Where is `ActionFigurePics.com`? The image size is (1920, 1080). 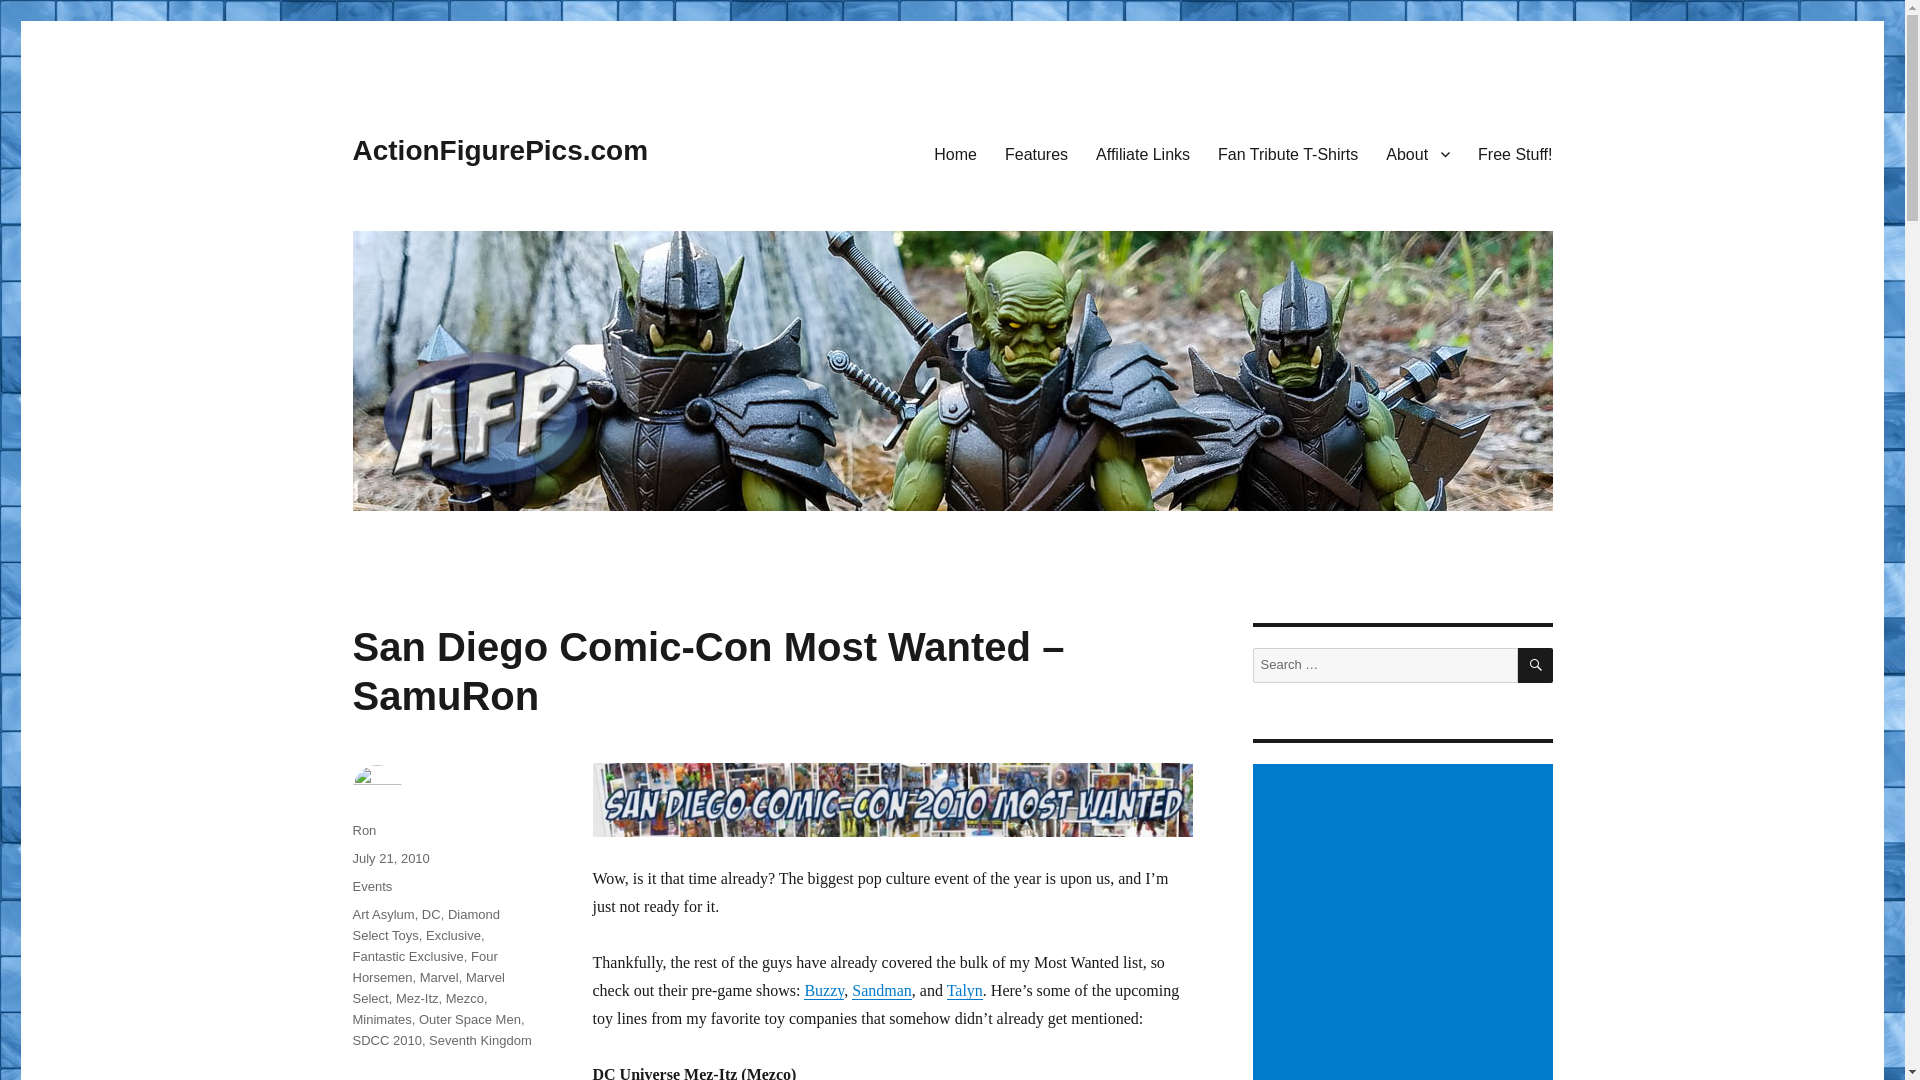
ActionFigurePics.com is located at coordinates (500, 150).